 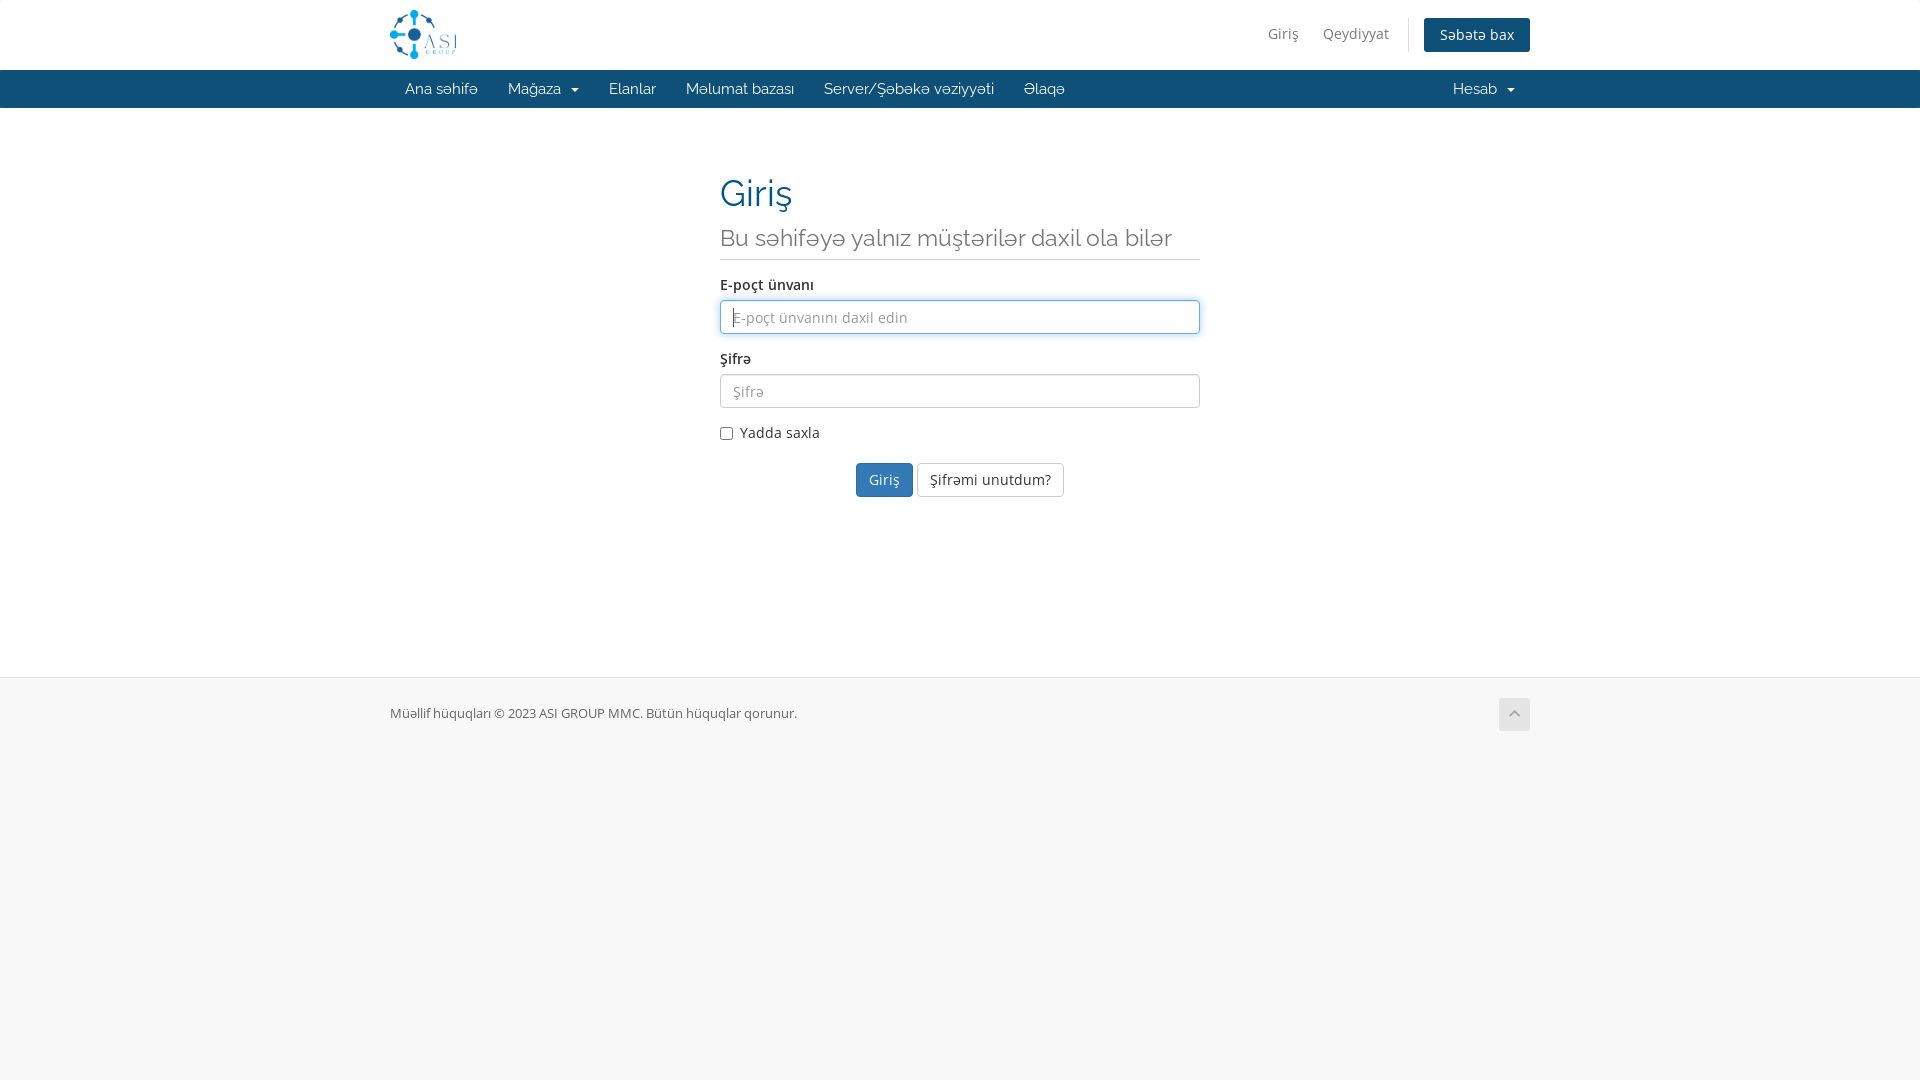 What do you see at coordinates (632, 89) in the screenshot?
I see `Elanlar` at bounding box center [632, 89].